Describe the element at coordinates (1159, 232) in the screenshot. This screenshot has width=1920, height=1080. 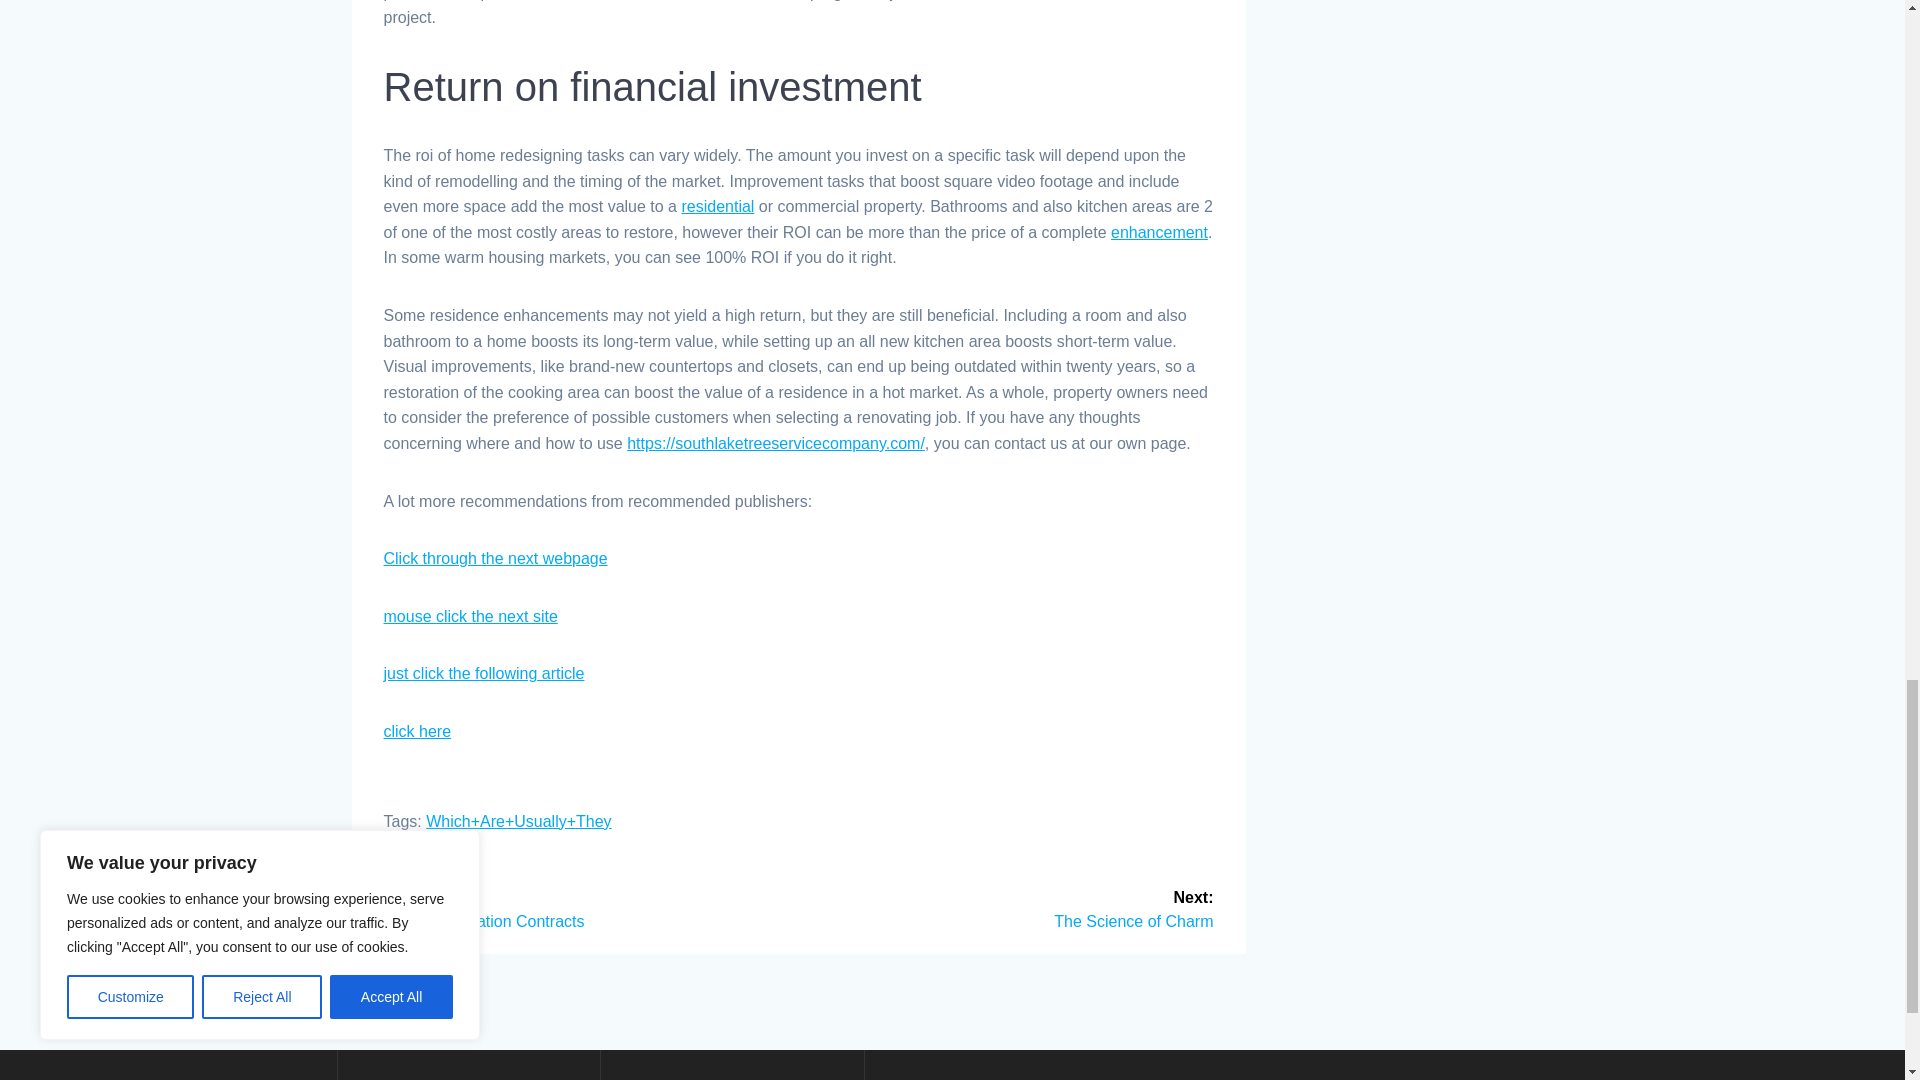
I see `click here` at that location.